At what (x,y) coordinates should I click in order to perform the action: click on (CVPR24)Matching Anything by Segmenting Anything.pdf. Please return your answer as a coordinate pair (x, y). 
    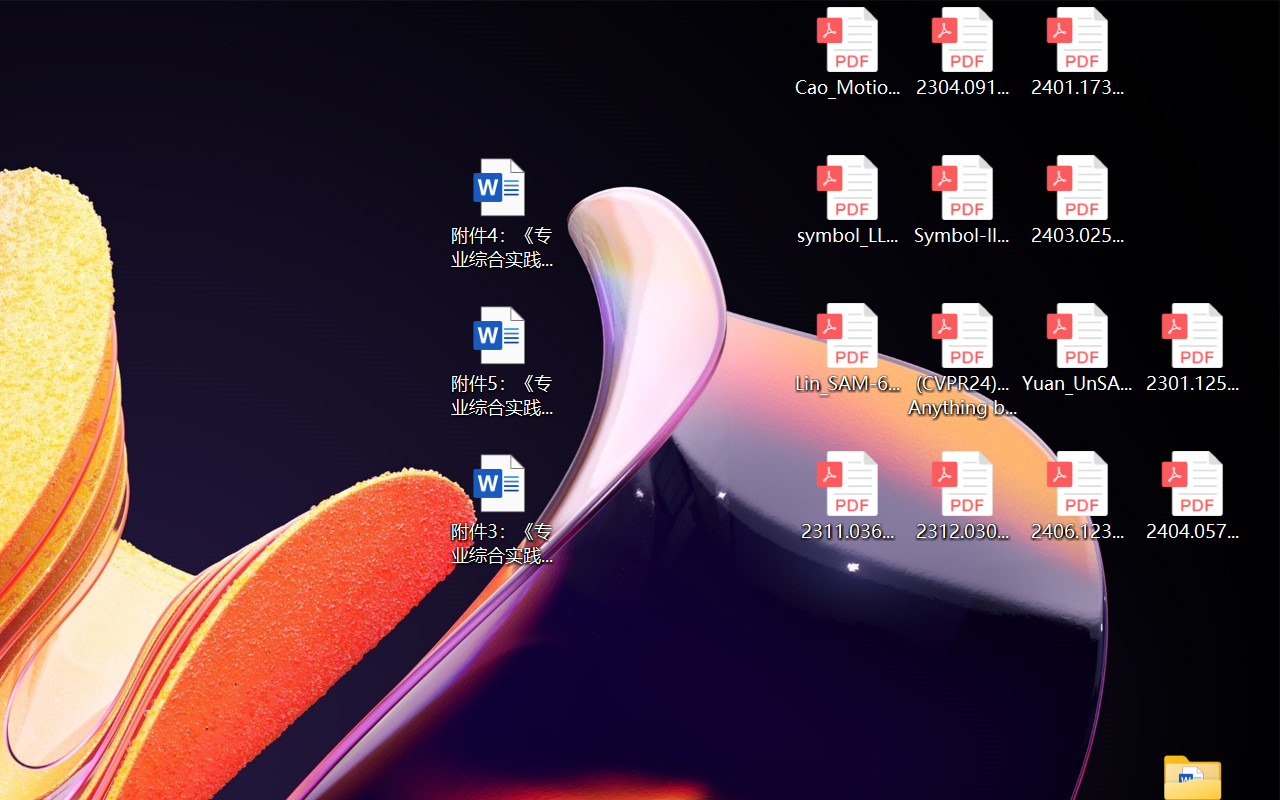
    Looking at the image, I should click on (962, 360).